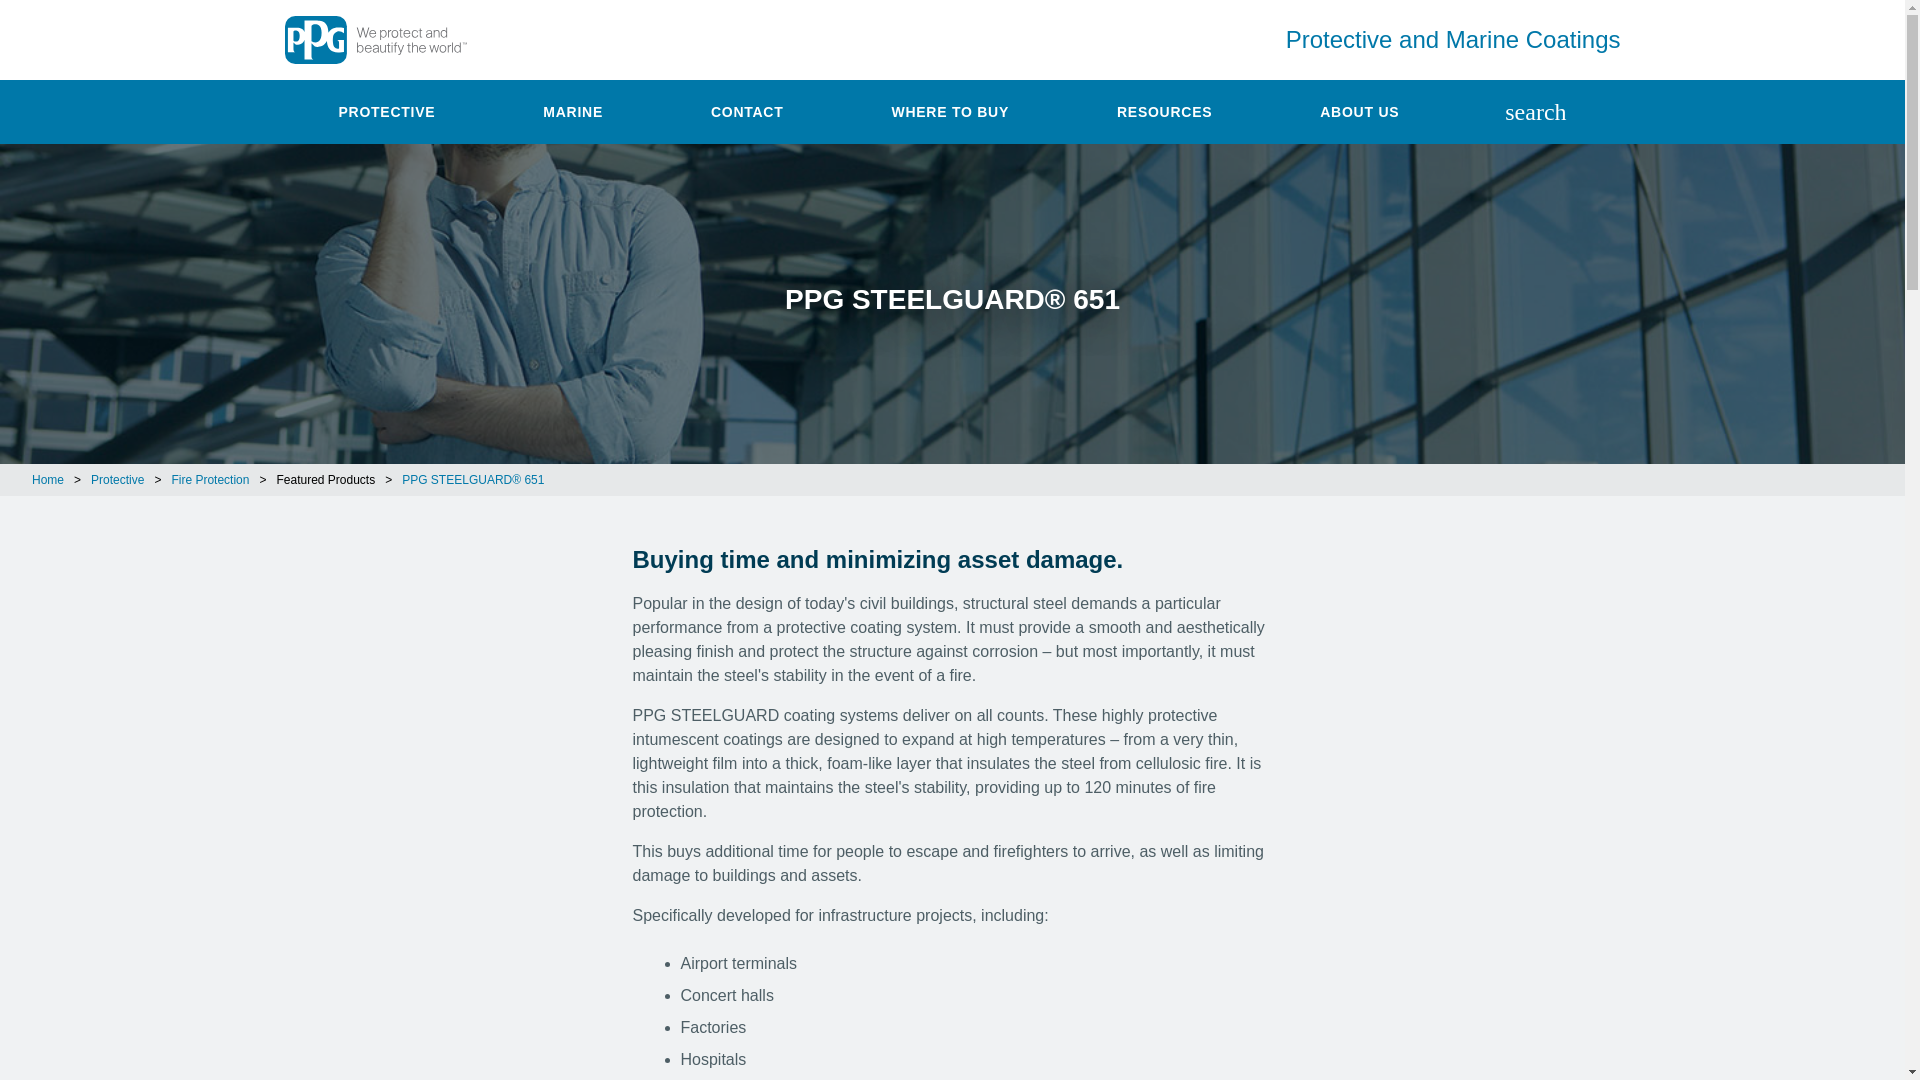  What do you see at coordinates (950, 111) in the screenshot?
I see `WHERE TO BUY` at bounding box center [950, 111].